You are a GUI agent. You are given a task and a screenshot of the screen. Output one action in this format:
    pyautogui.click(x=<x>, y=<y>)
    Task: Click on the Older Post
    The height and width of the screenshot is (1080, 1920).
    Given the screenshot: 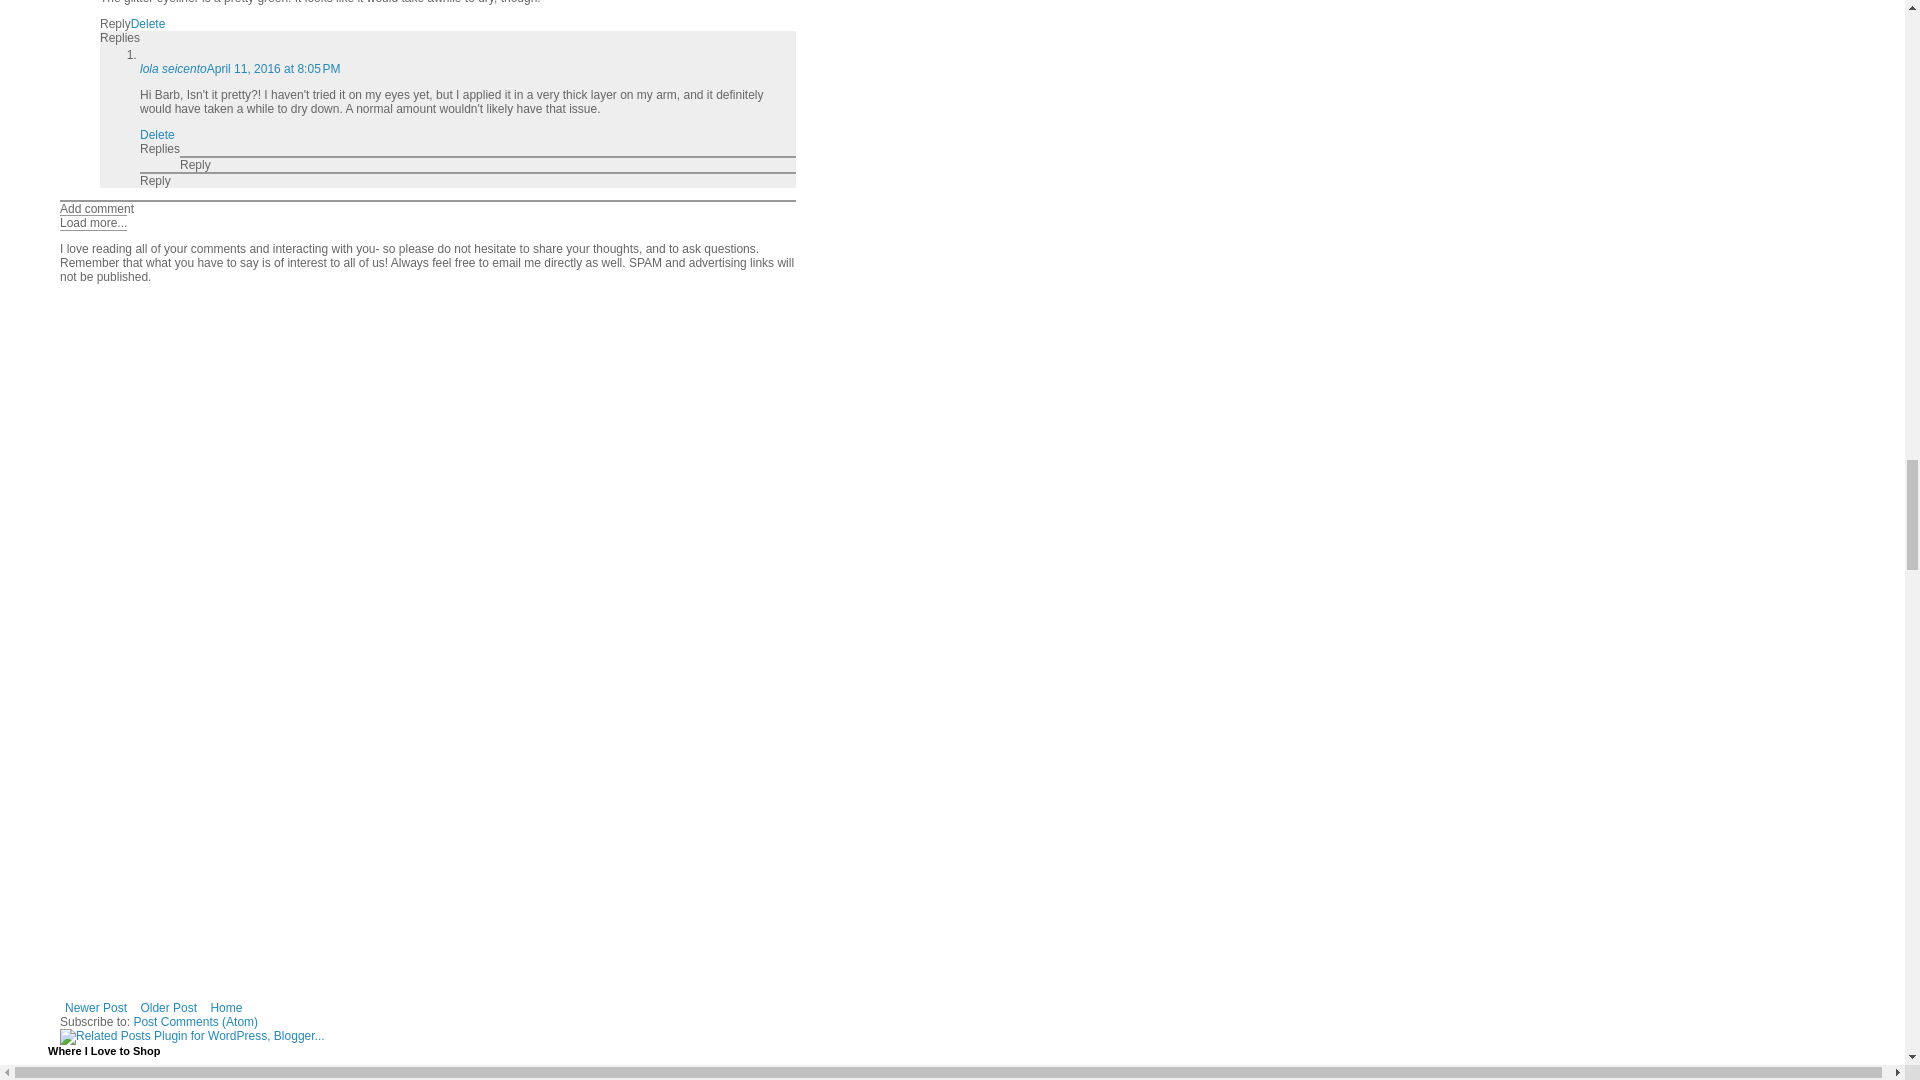 What is the action you would take?
    pyautogui.click(x=168, y=1007)
    